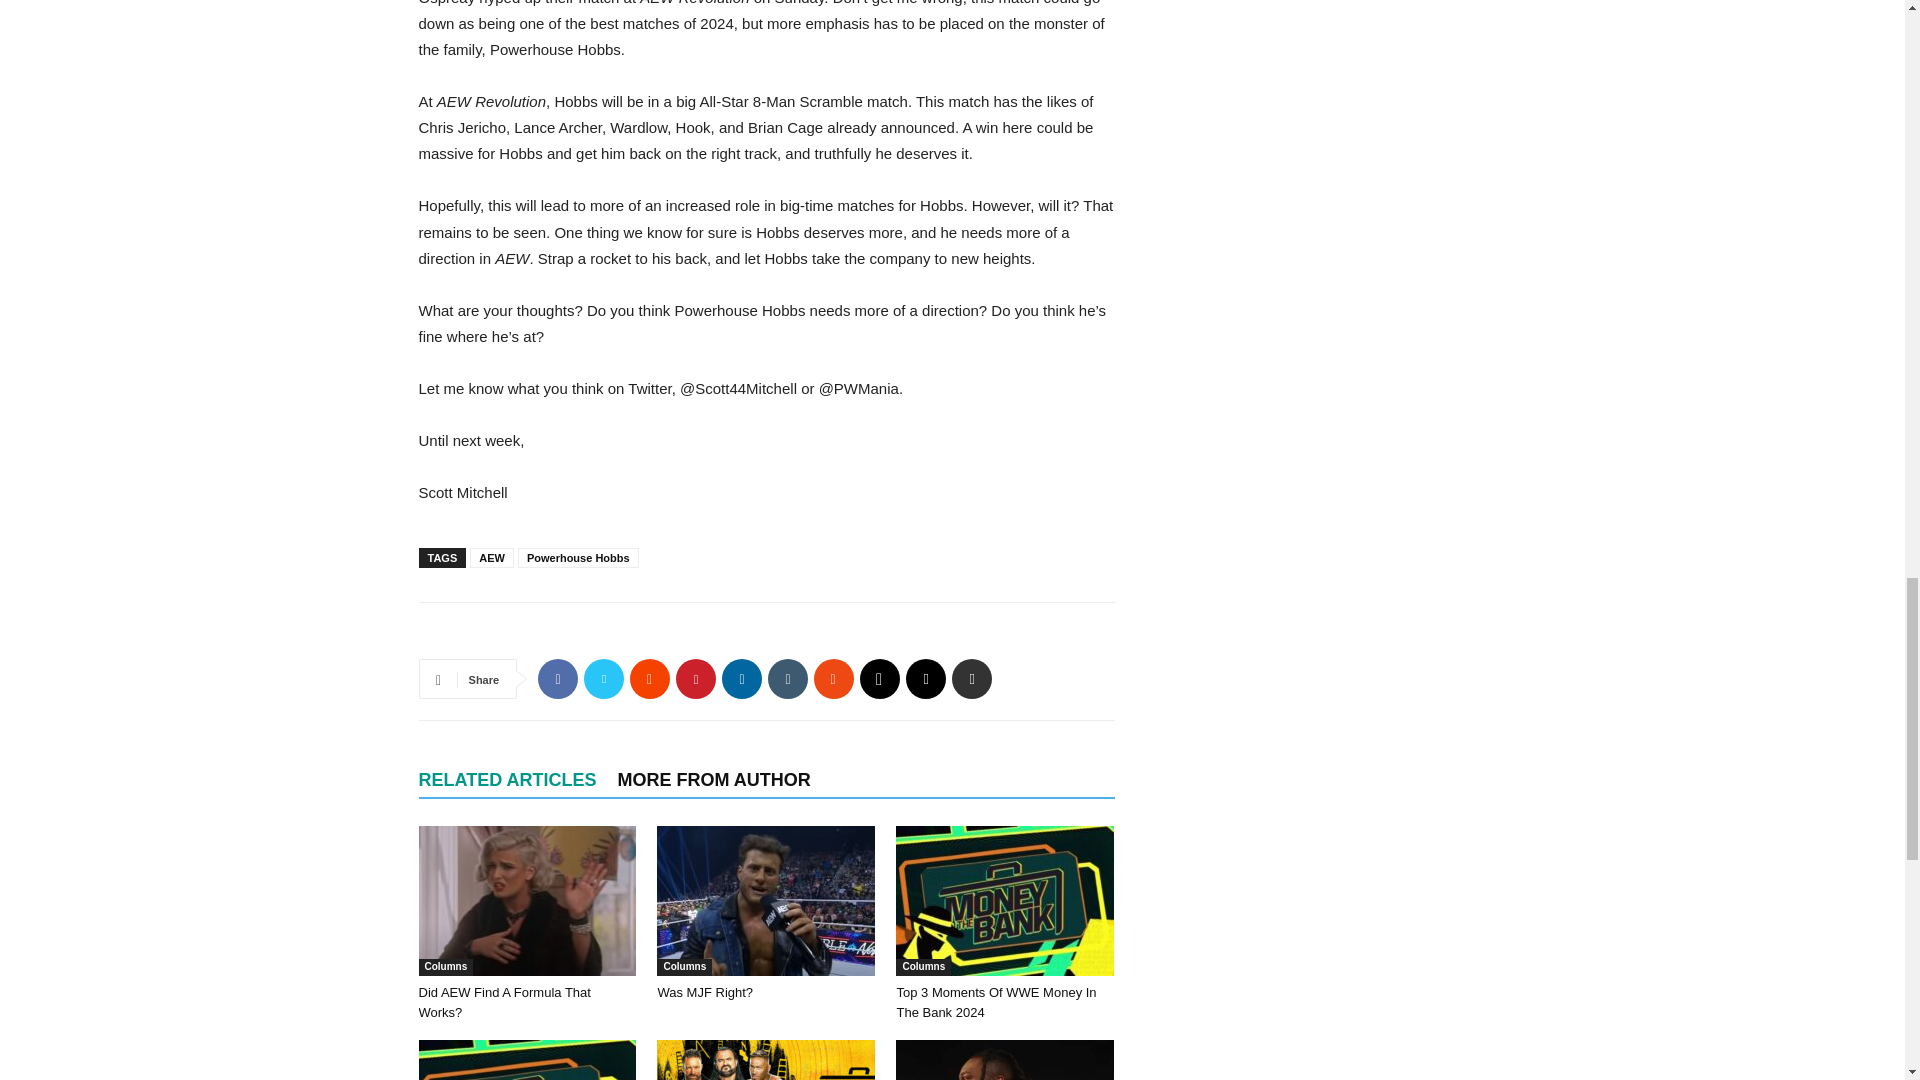 Image resolution: width=1920 pixels, height=1080 pixels. Describe the element at coordinates (568, 634) in the screenshot. I see `bottomFacebookLike` at that location.